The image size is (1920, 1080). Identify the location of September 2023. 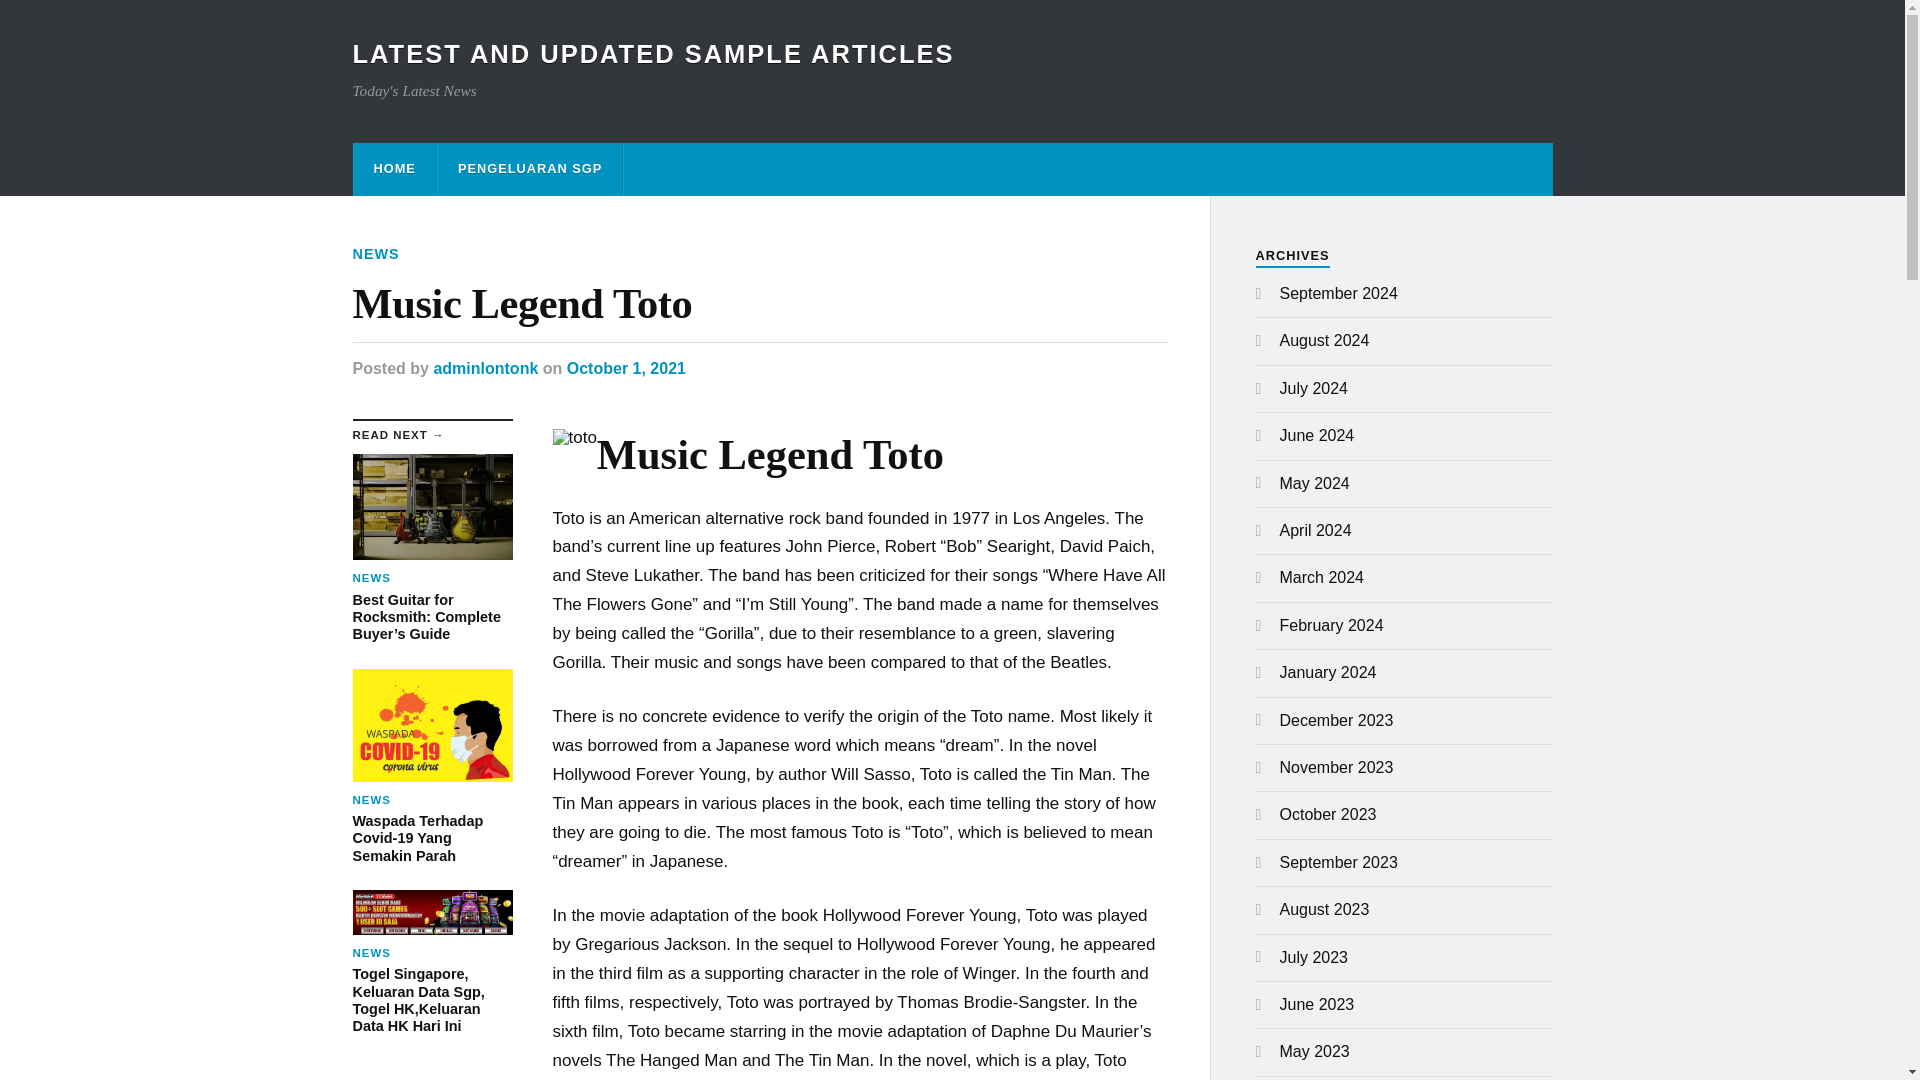
(1338, 862).